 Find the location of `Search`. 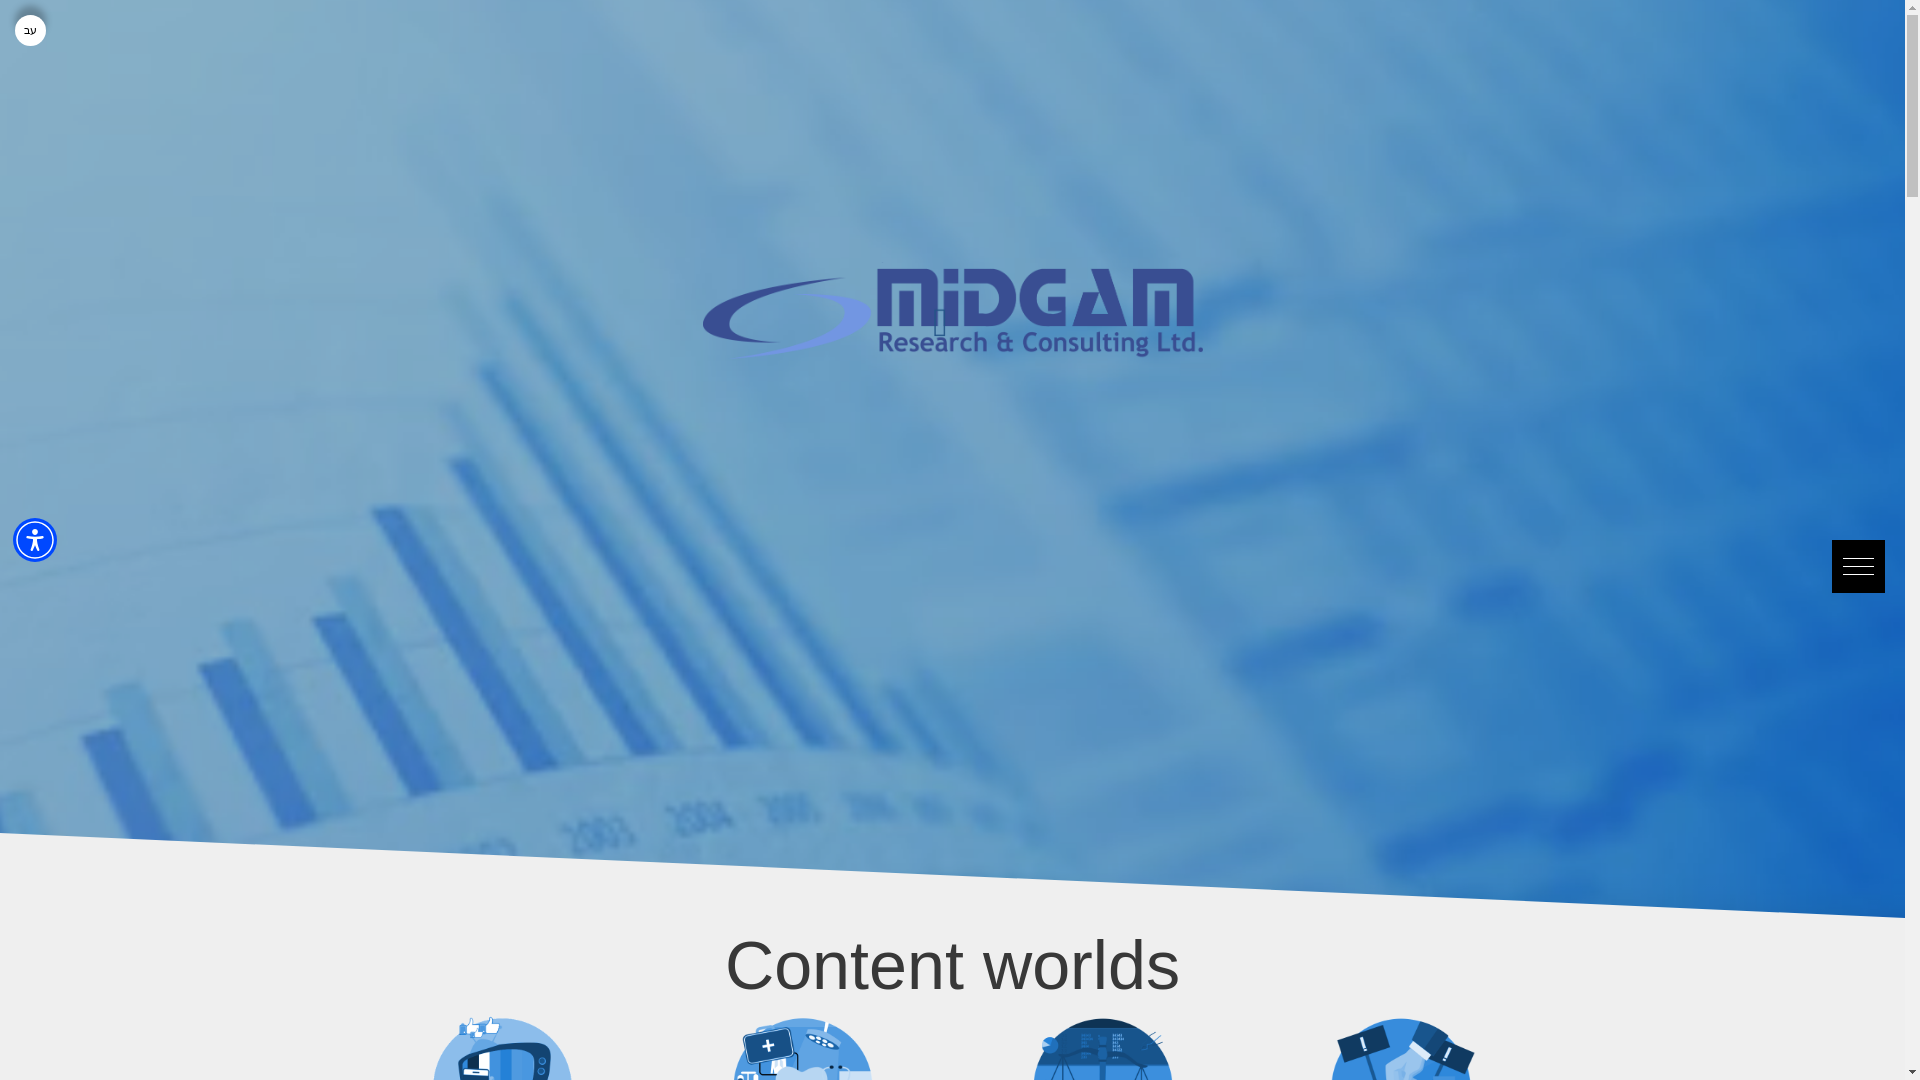

Search is located at coordinates (58, 28).